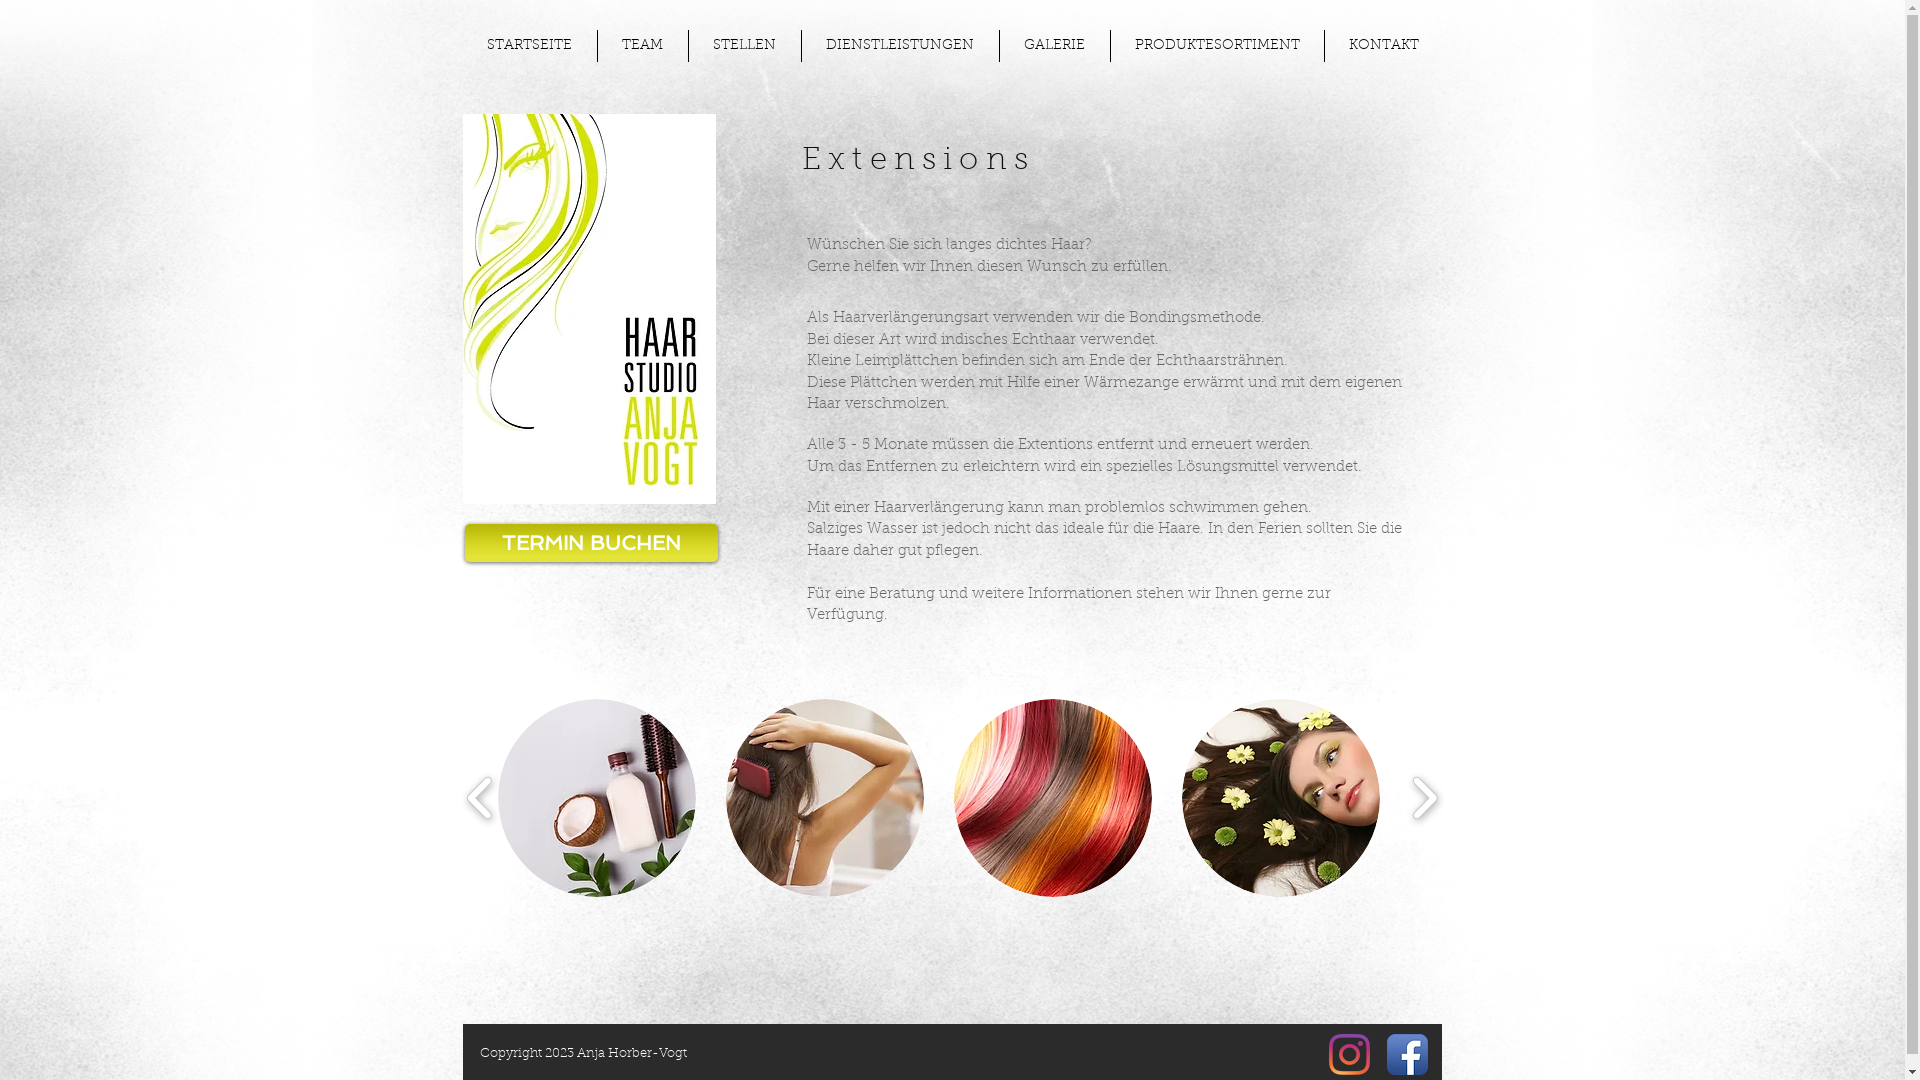 Image resolution: width=1920 pixels, height=1080 pixels. I want to click on GALERIE, so click(1055, 46).